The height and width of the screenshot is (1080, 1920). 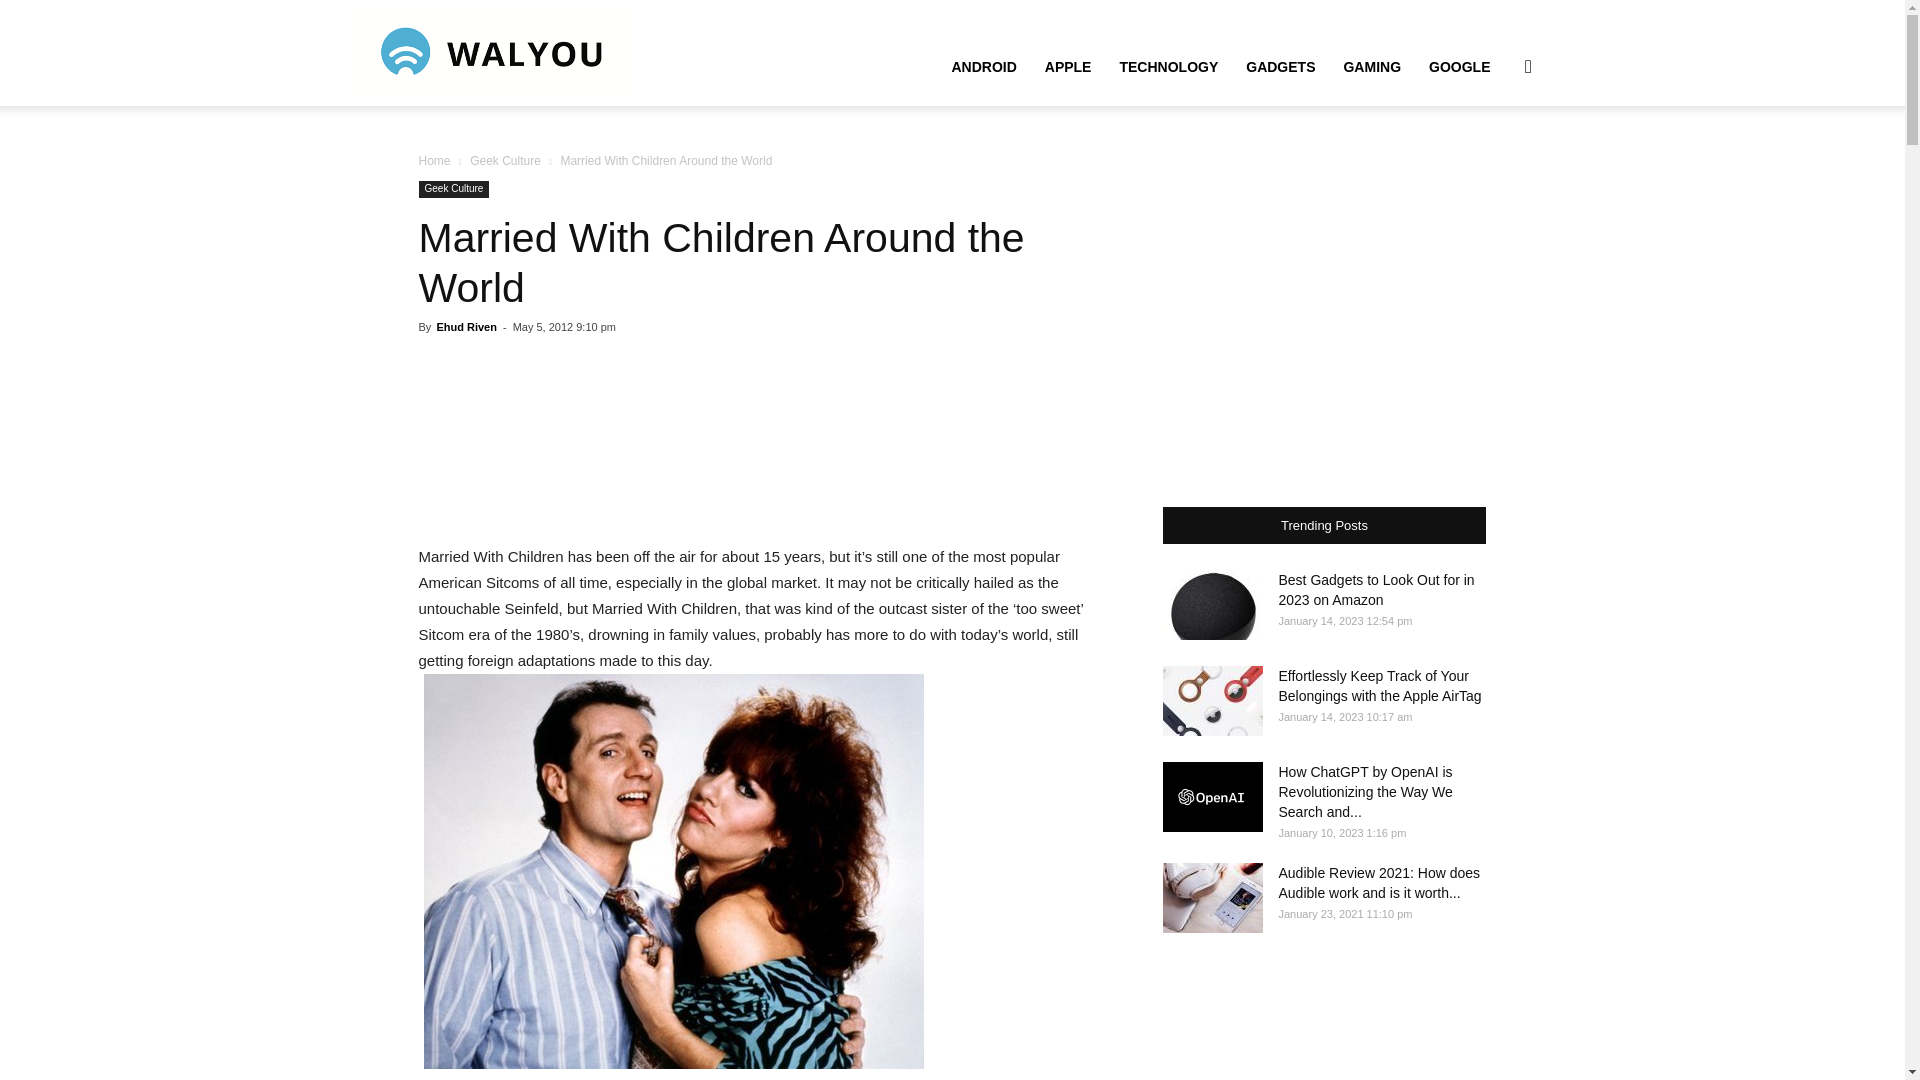 I want to click on GADGETS, so click(x=1280, y=66).